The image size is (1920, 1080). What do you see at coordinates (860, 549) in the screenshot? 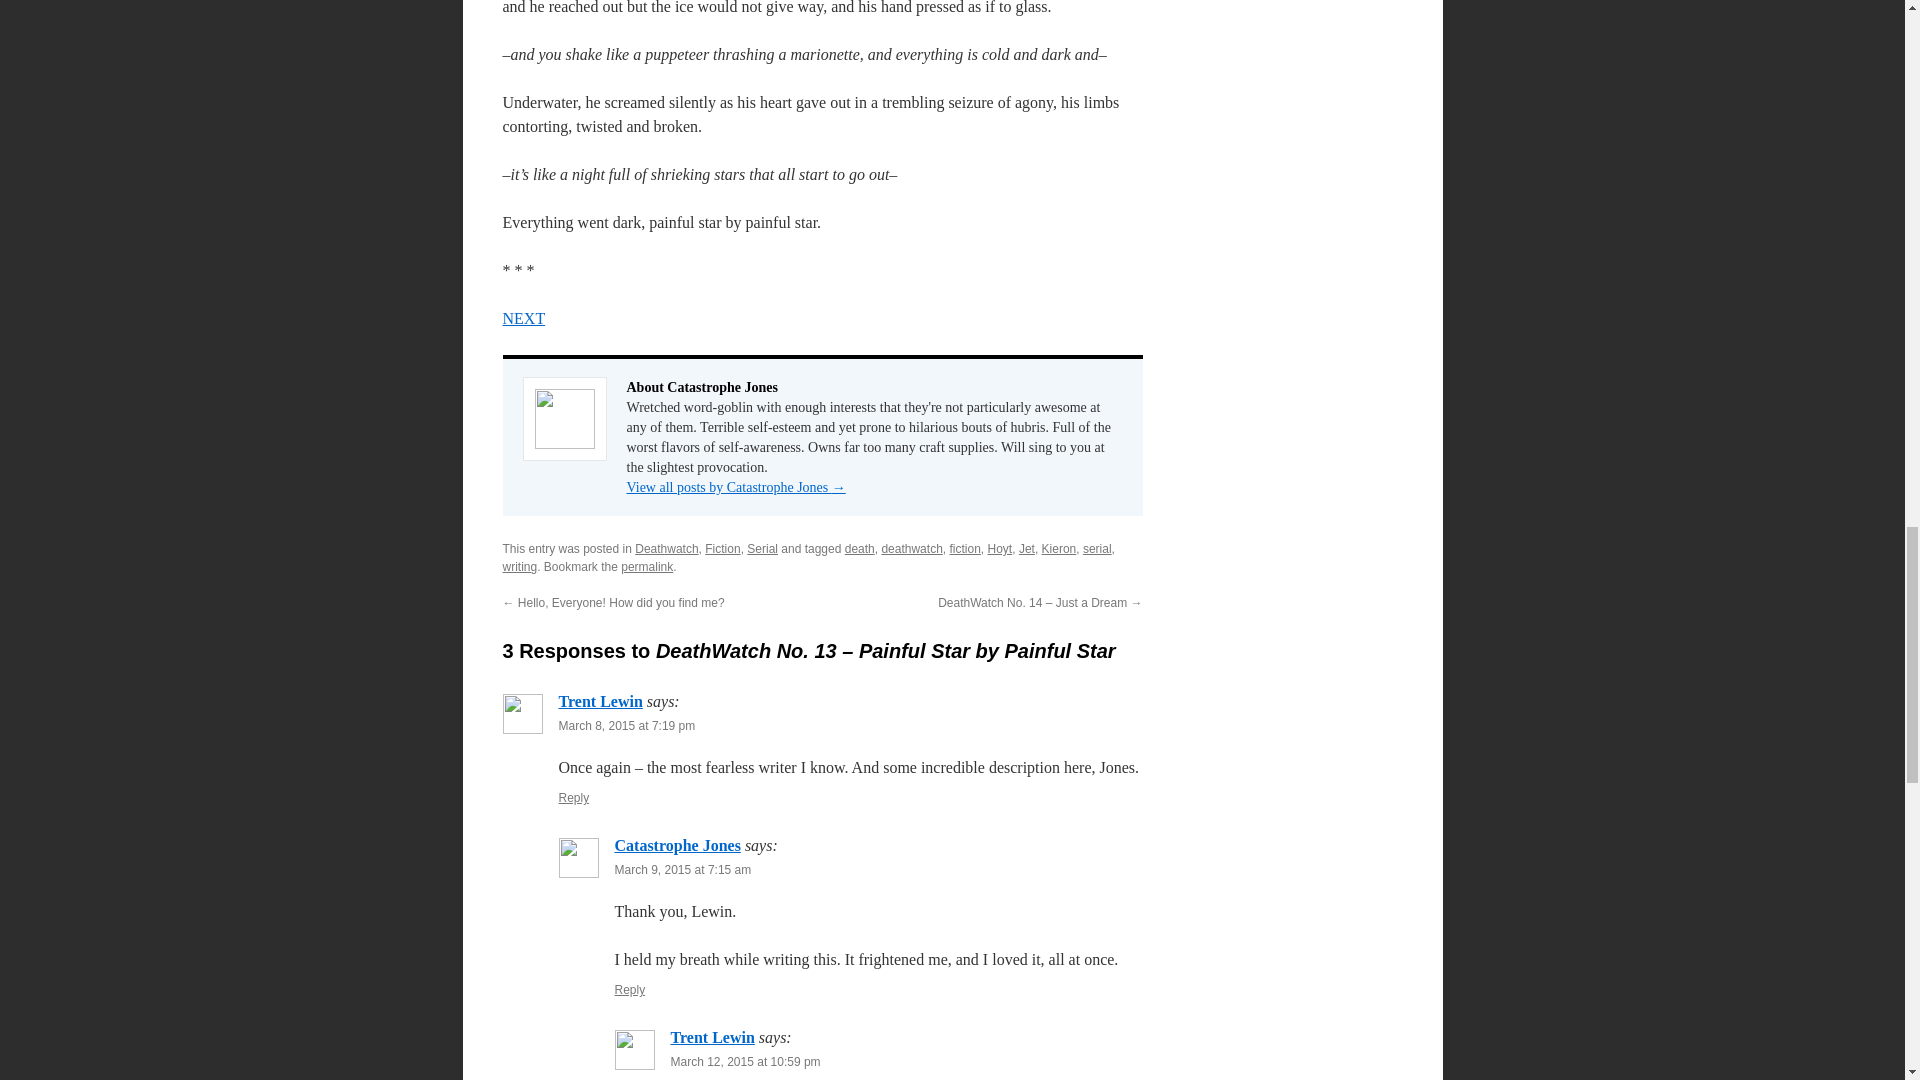
I see `death` at bounding box center [860, 549].